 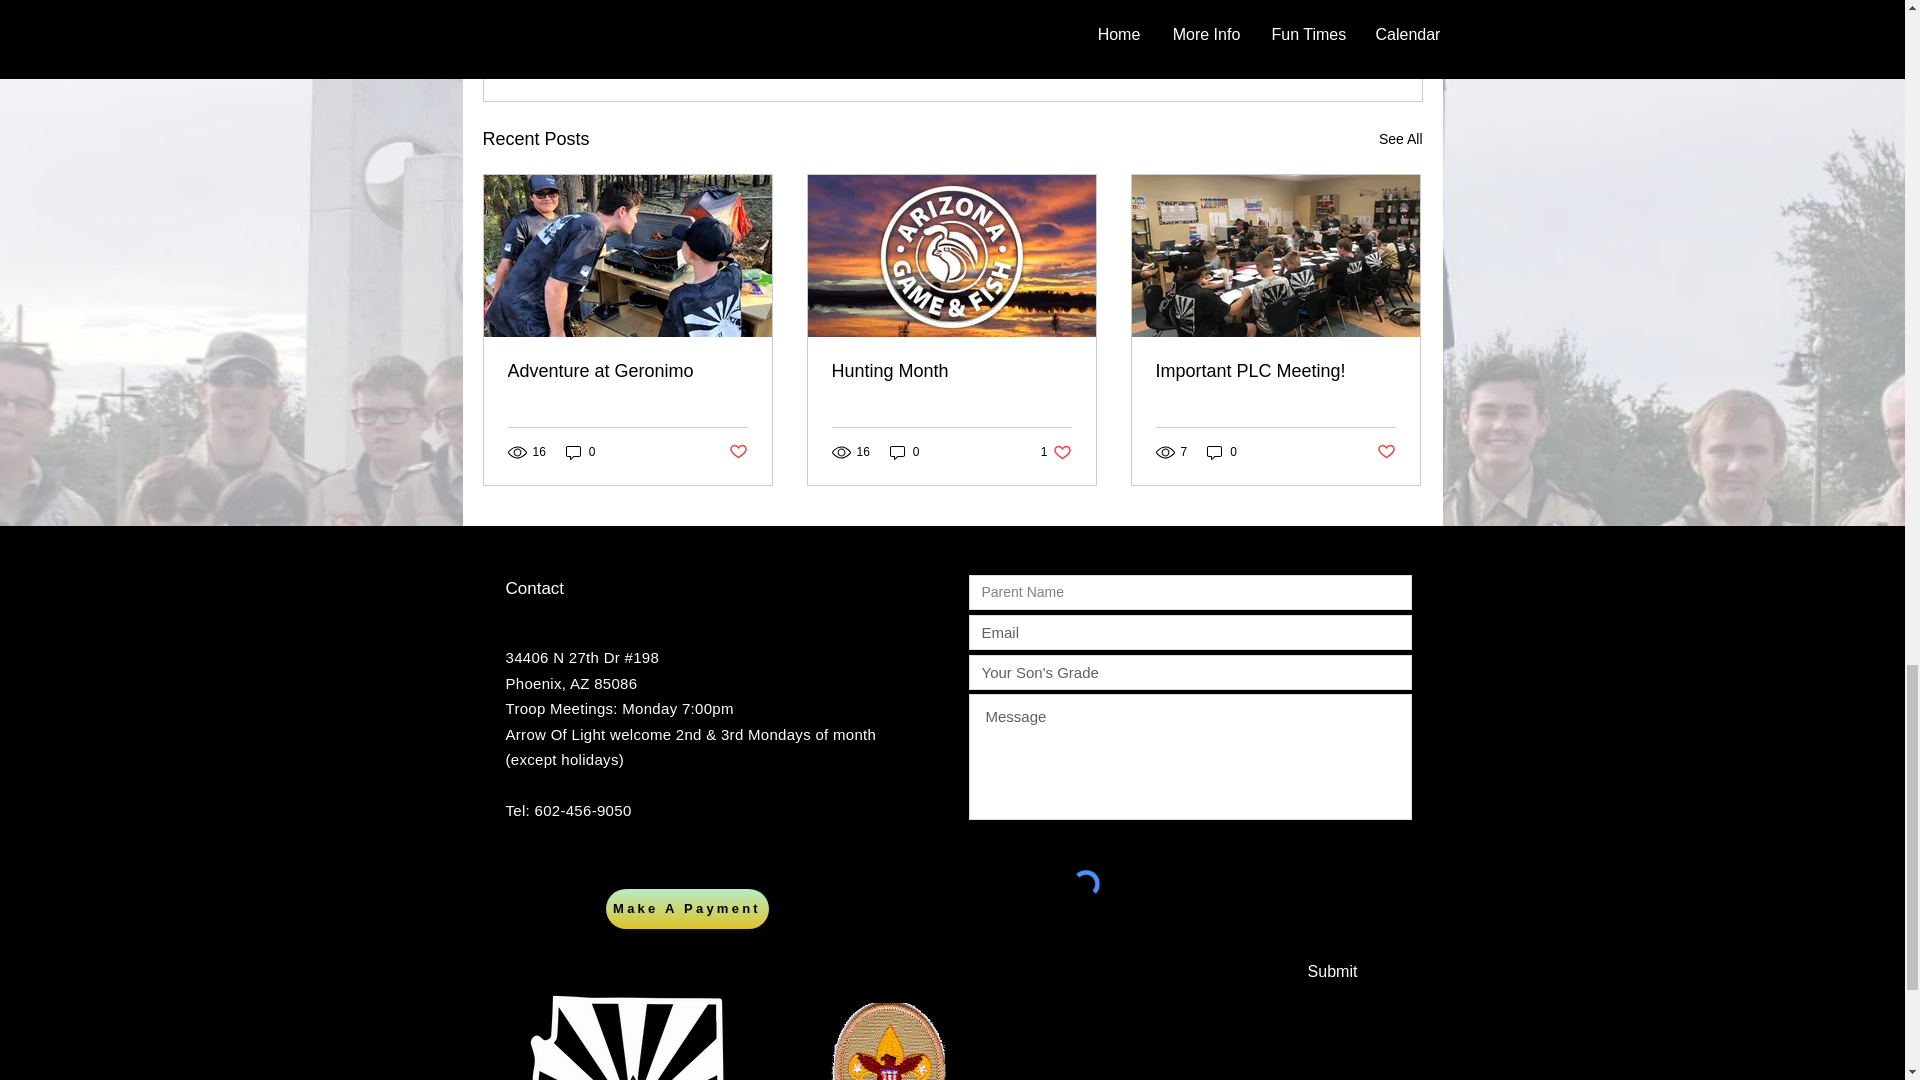 I want to click on Important PLC Meeting!, so click(x=1275, y=371).